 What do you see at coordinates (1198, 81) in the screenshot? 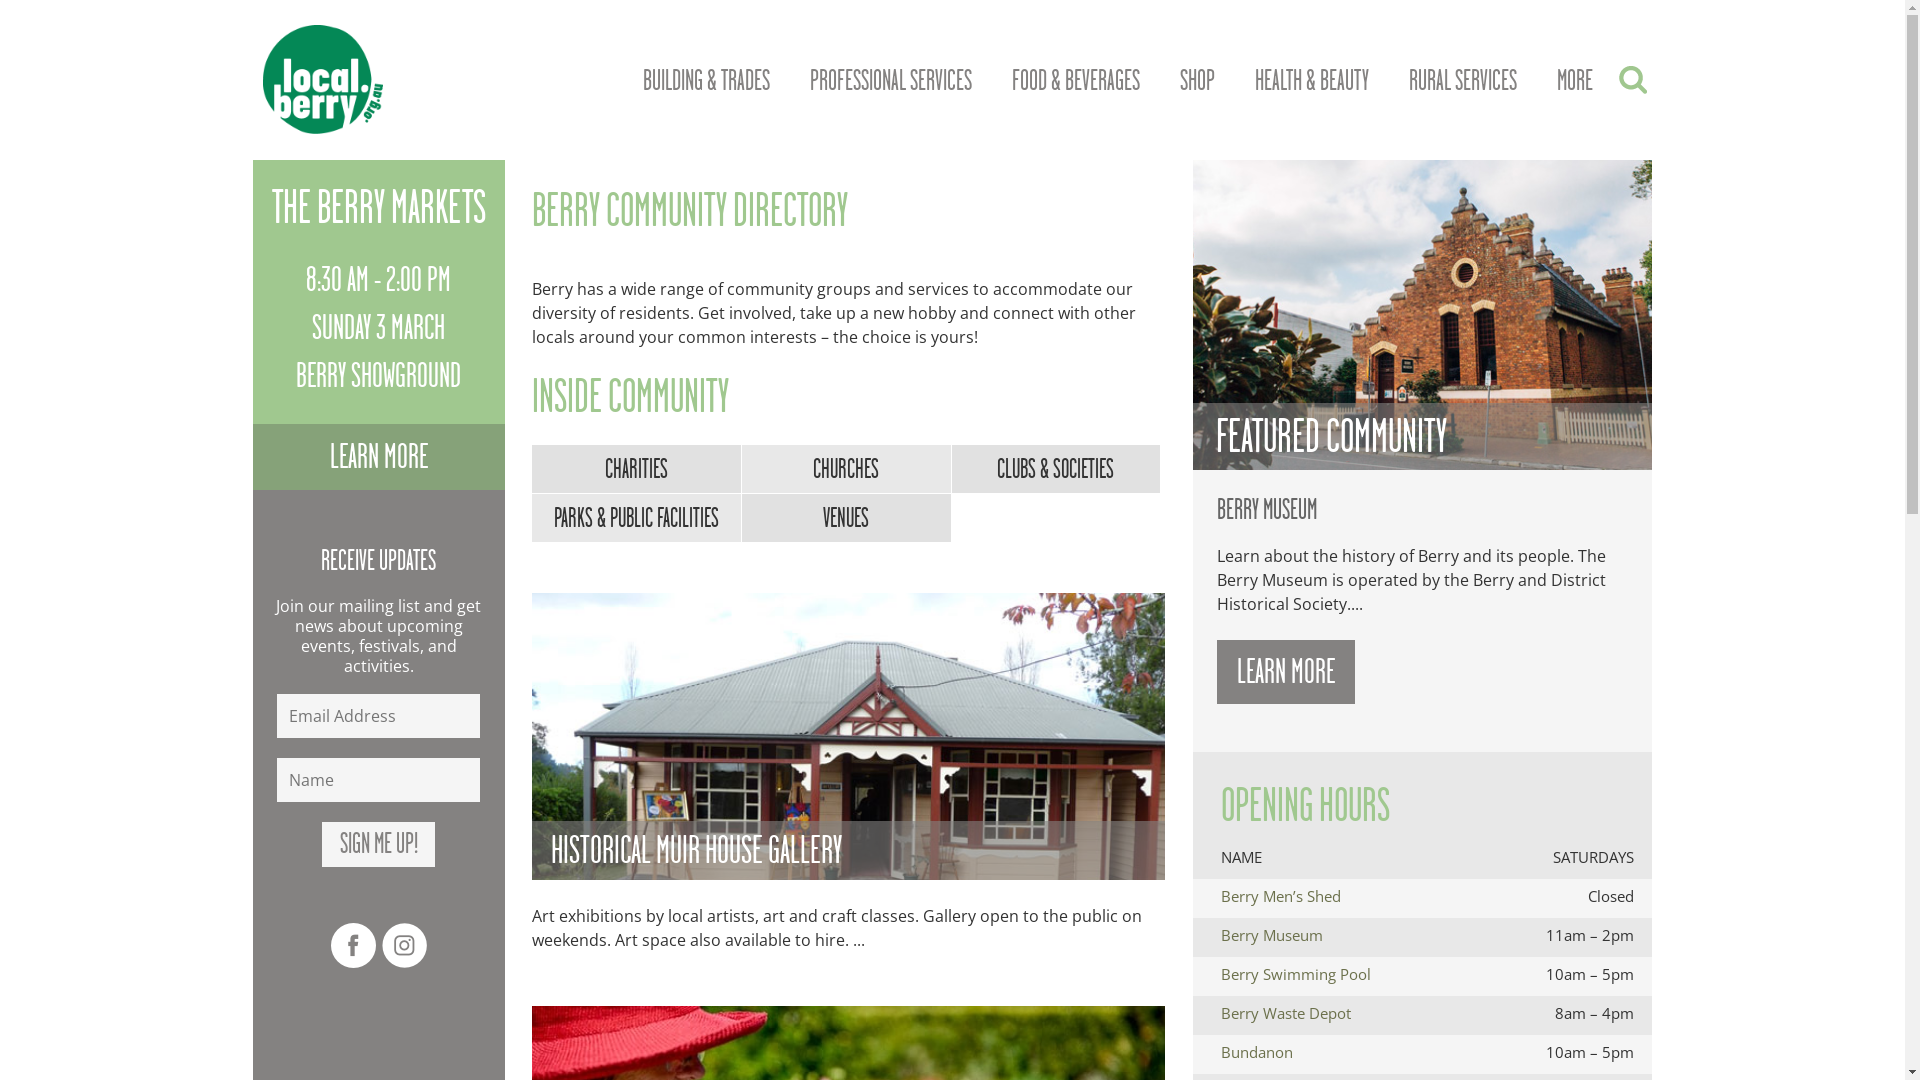
I see `SHOP` at bounding box center [1198, 81].